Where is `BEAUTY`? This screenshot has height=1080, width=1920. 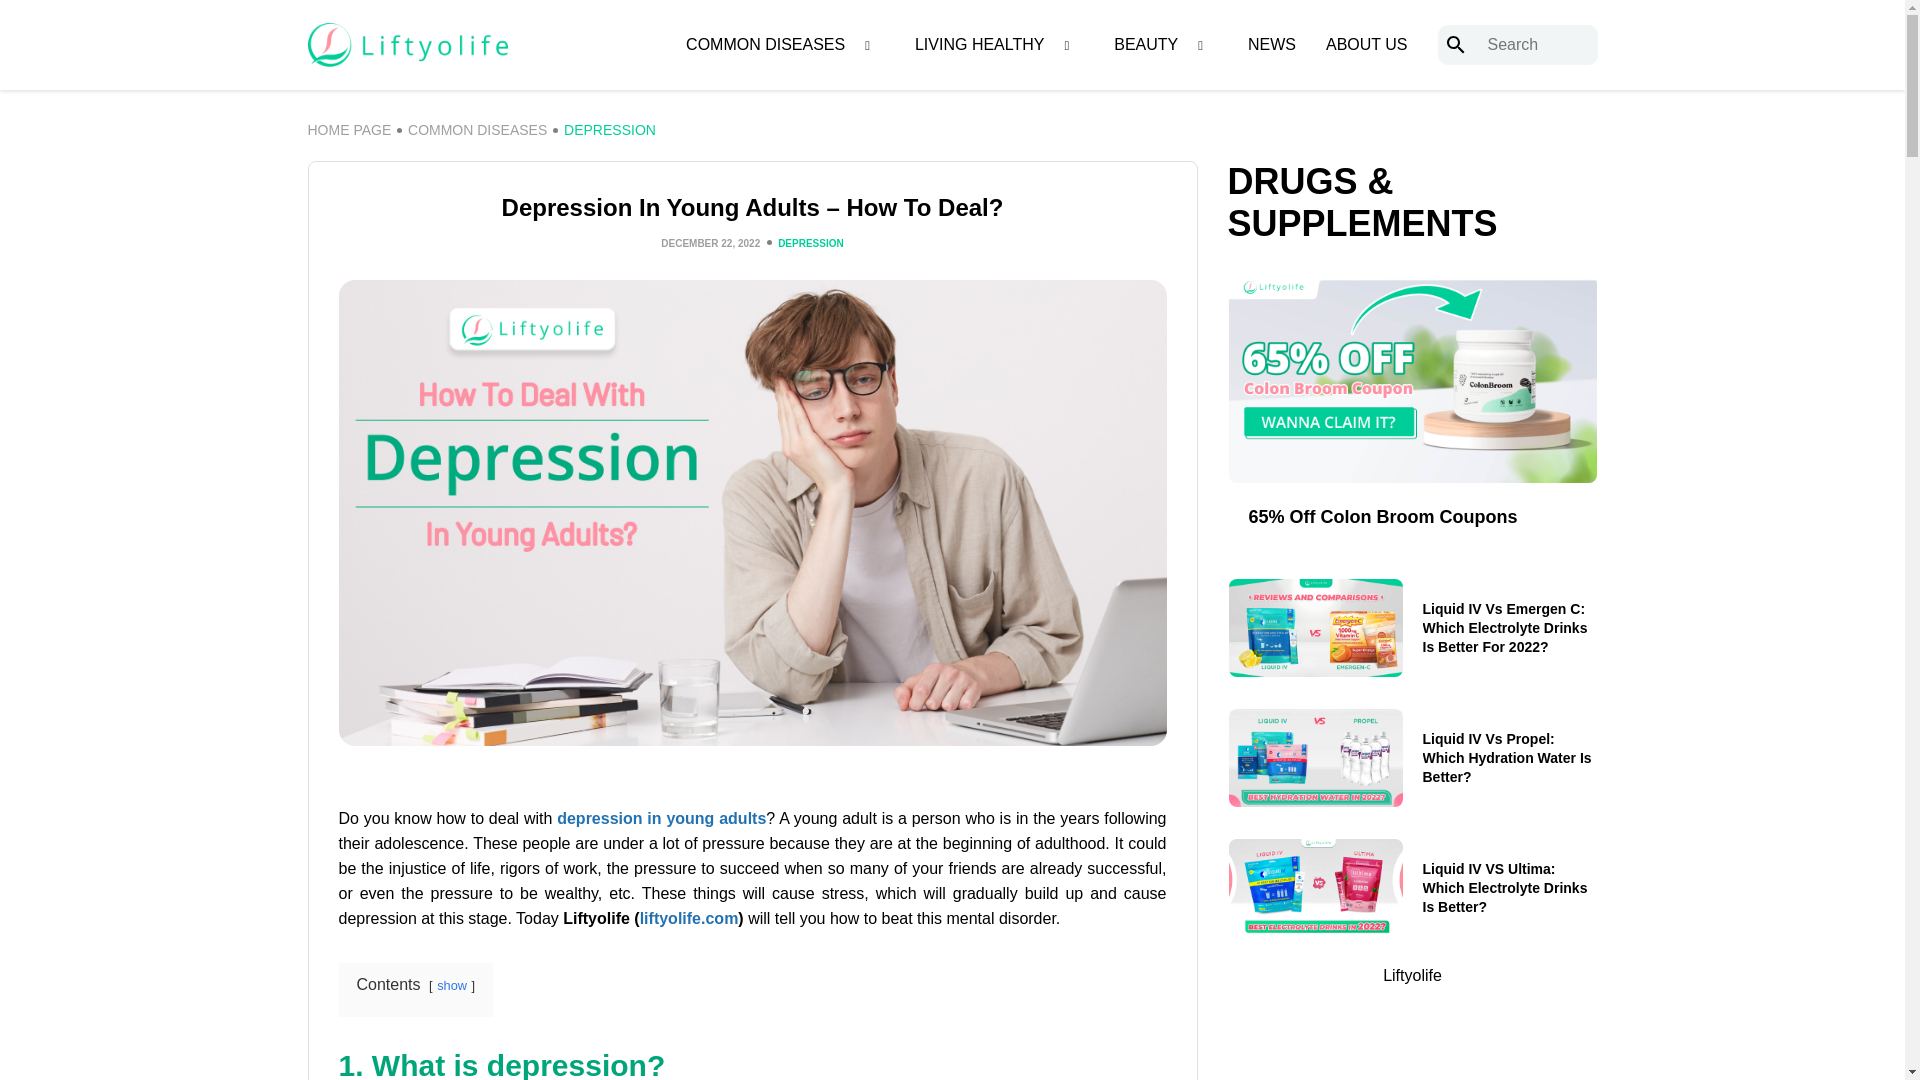 BEAUTY is located at coordinates (1146, 45).